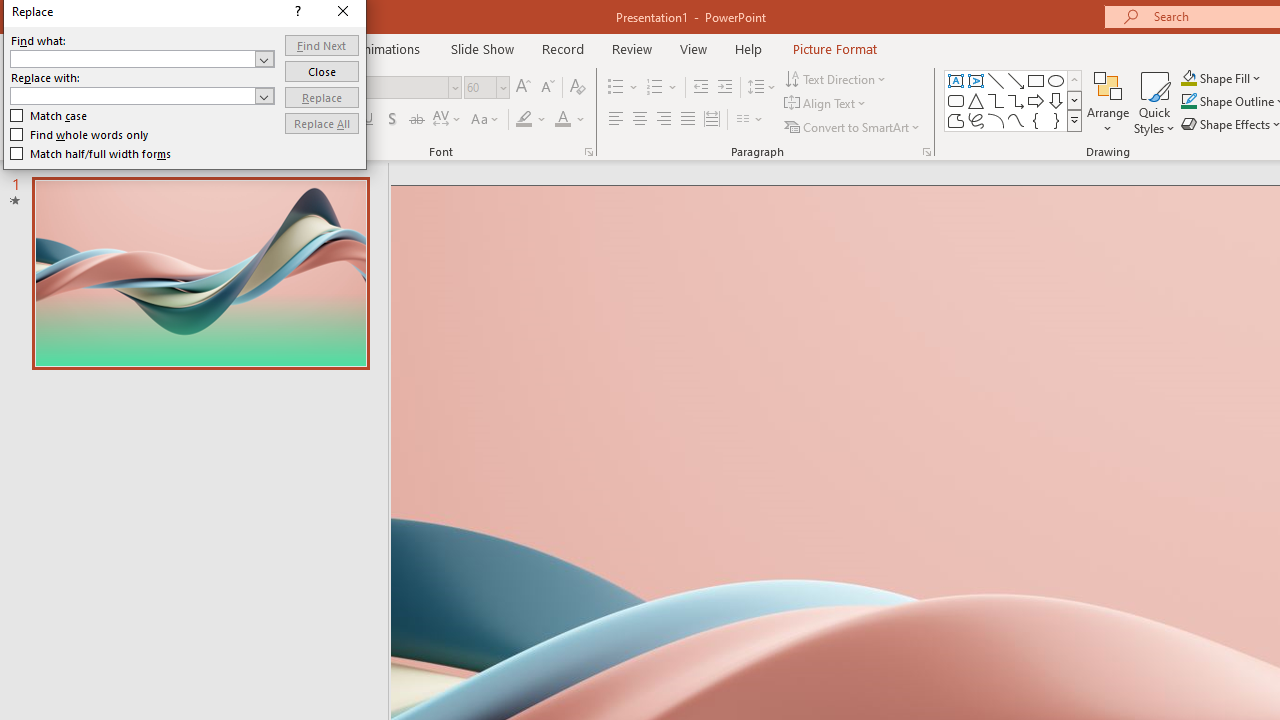 This screenshot has height=720, width=1280. I want to click on Center, so click(640, 120).